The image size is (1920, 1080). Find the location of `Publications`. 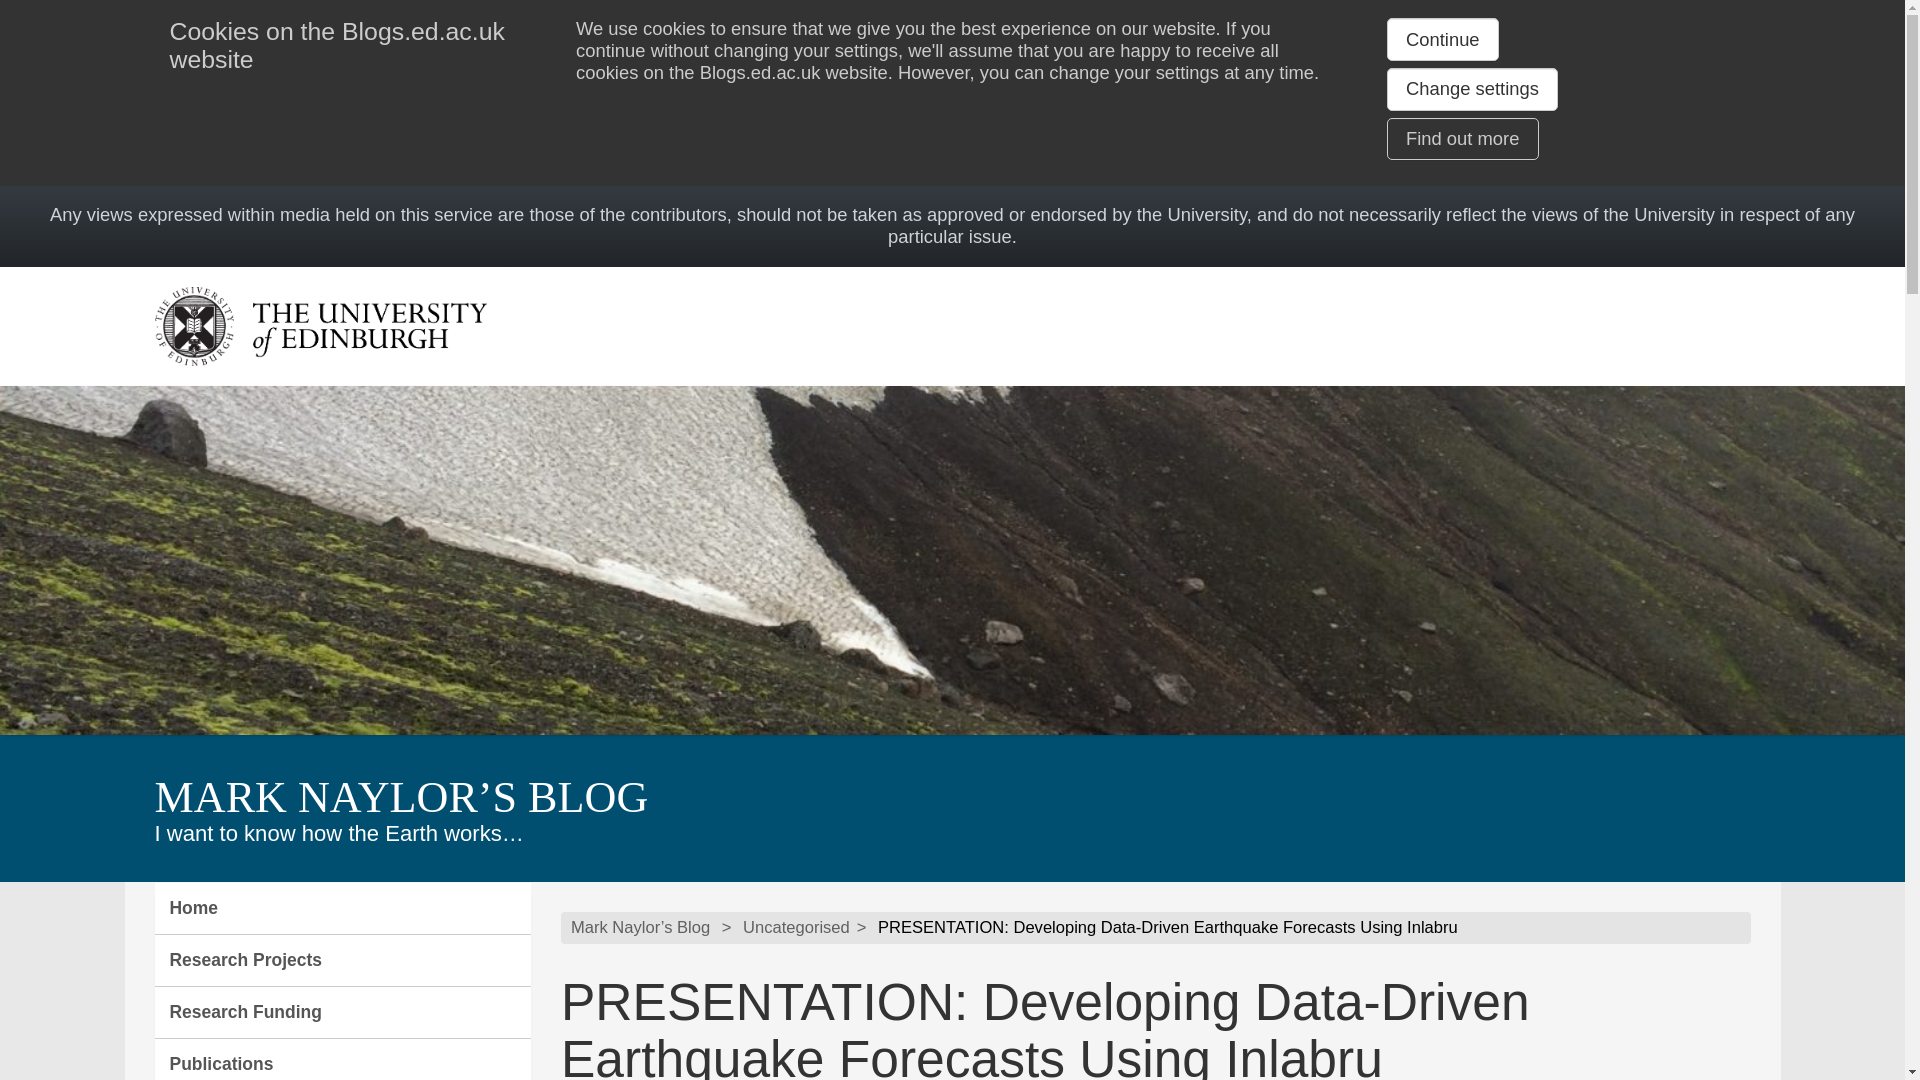

Publications is located at coordinates (342, 1059).